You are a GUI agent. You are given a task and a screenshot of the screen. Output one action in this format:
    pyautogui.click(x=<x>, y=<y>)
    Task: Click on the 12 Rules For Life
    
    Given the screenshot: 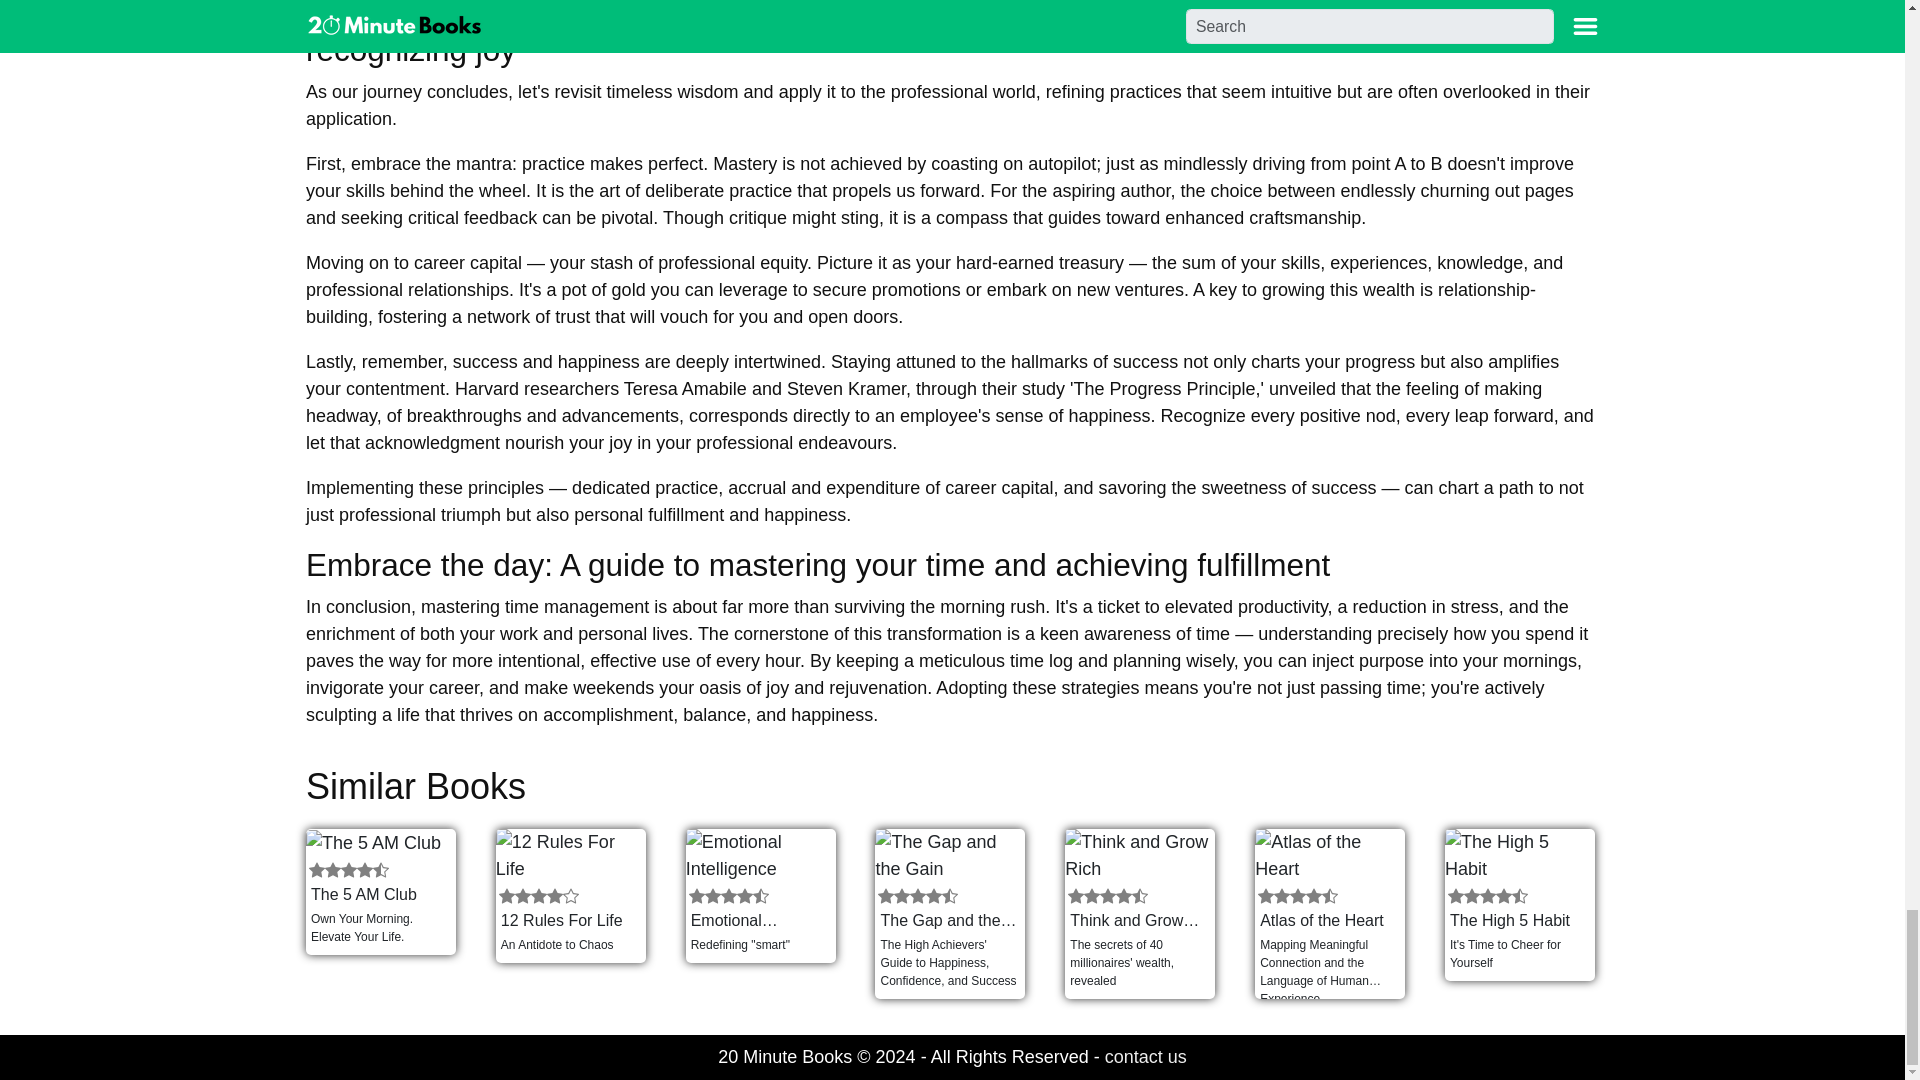 What is the action you would take?
    pyautogui.click(x=570, y=921)
    